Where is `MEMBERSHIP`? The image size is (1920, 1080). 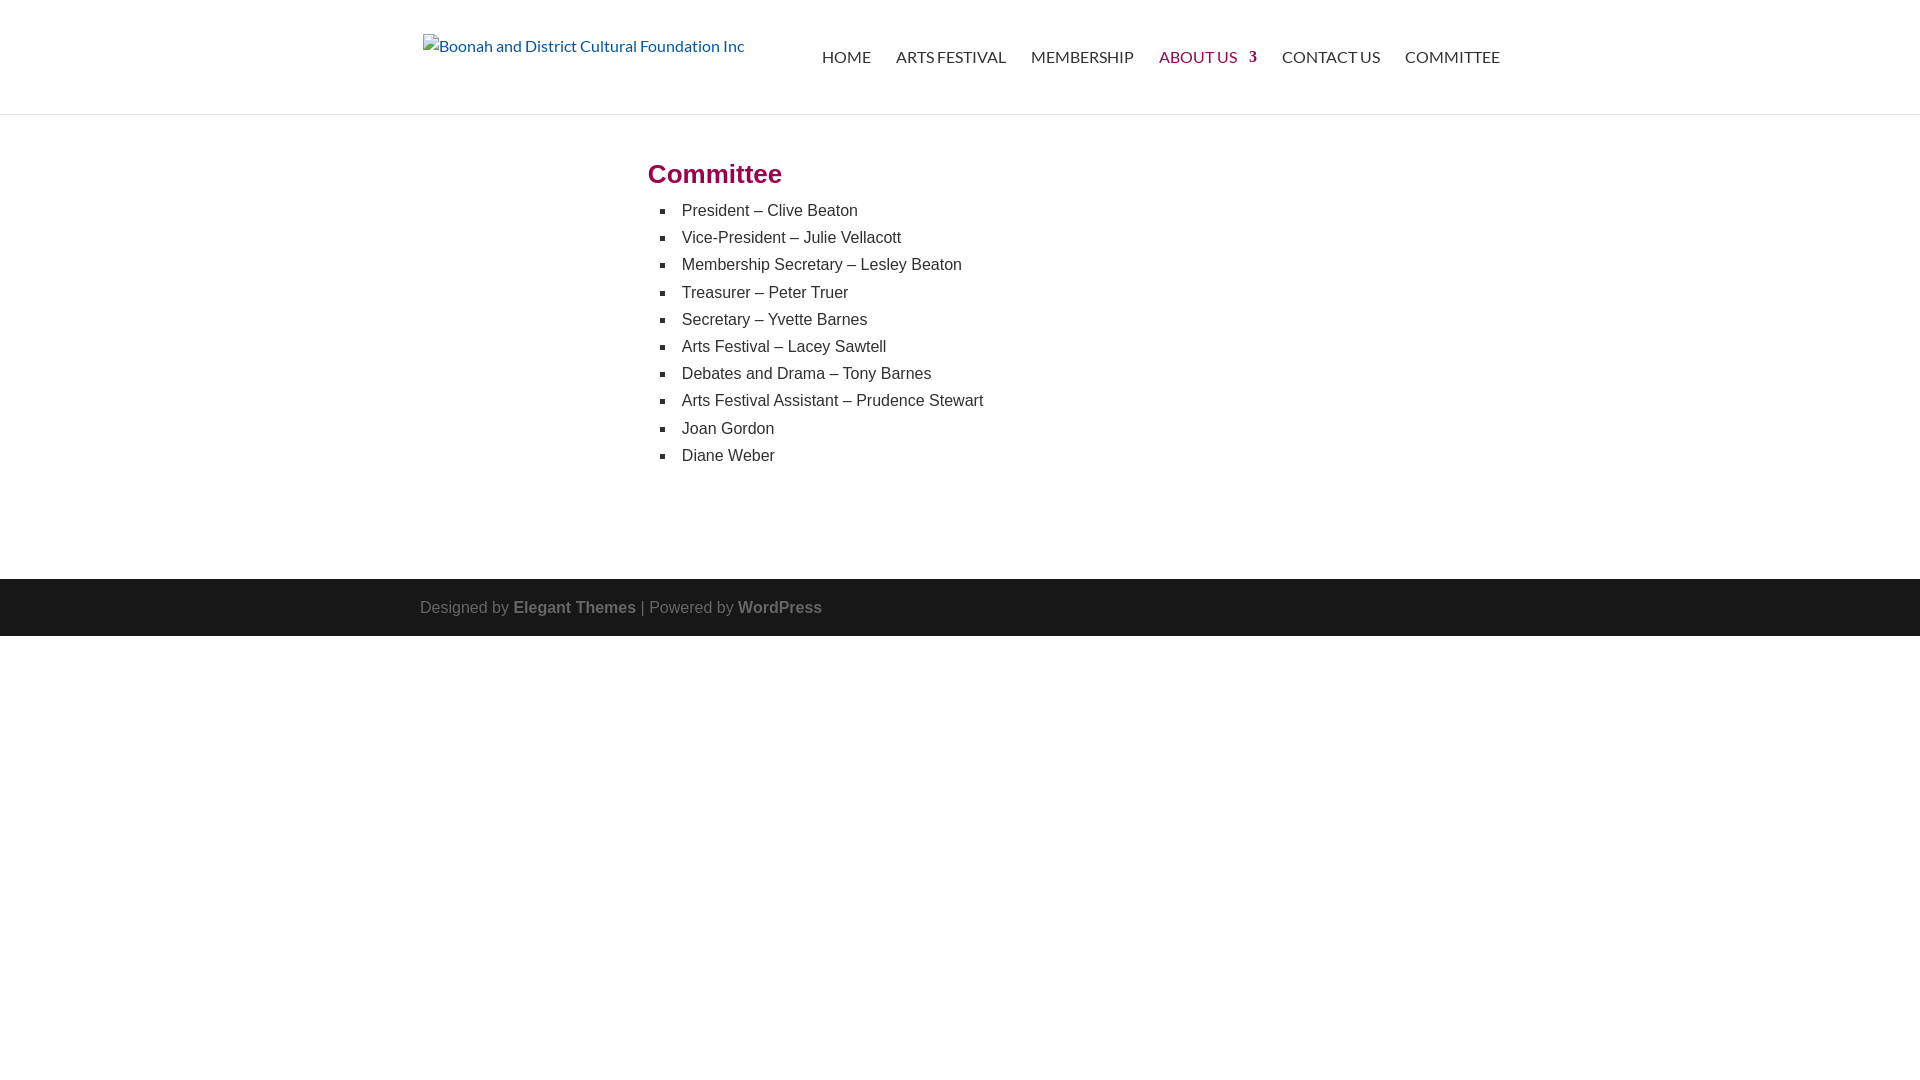 MEMBERSHIP is located at coordinates (1082, 82).